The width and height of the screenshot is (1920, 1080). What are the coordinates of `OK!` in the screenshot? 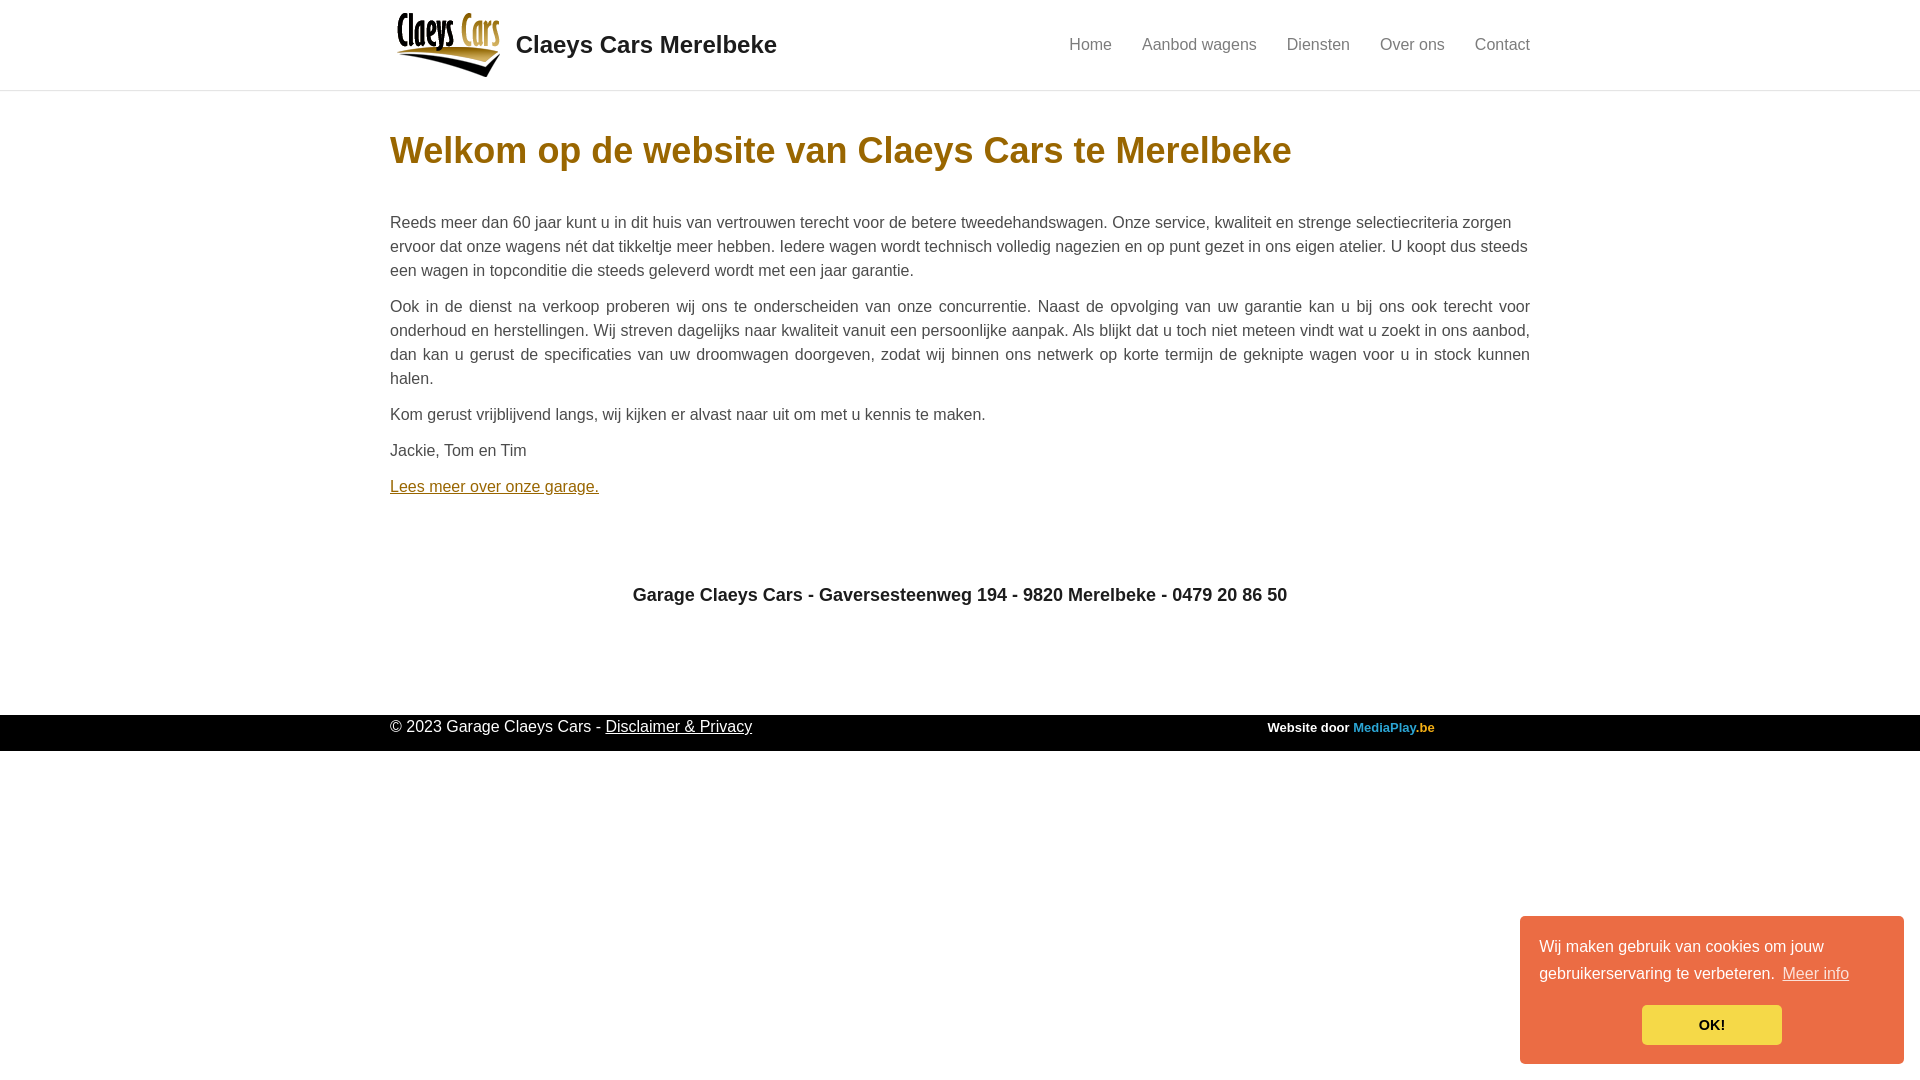 It's located at (1712, 1025).